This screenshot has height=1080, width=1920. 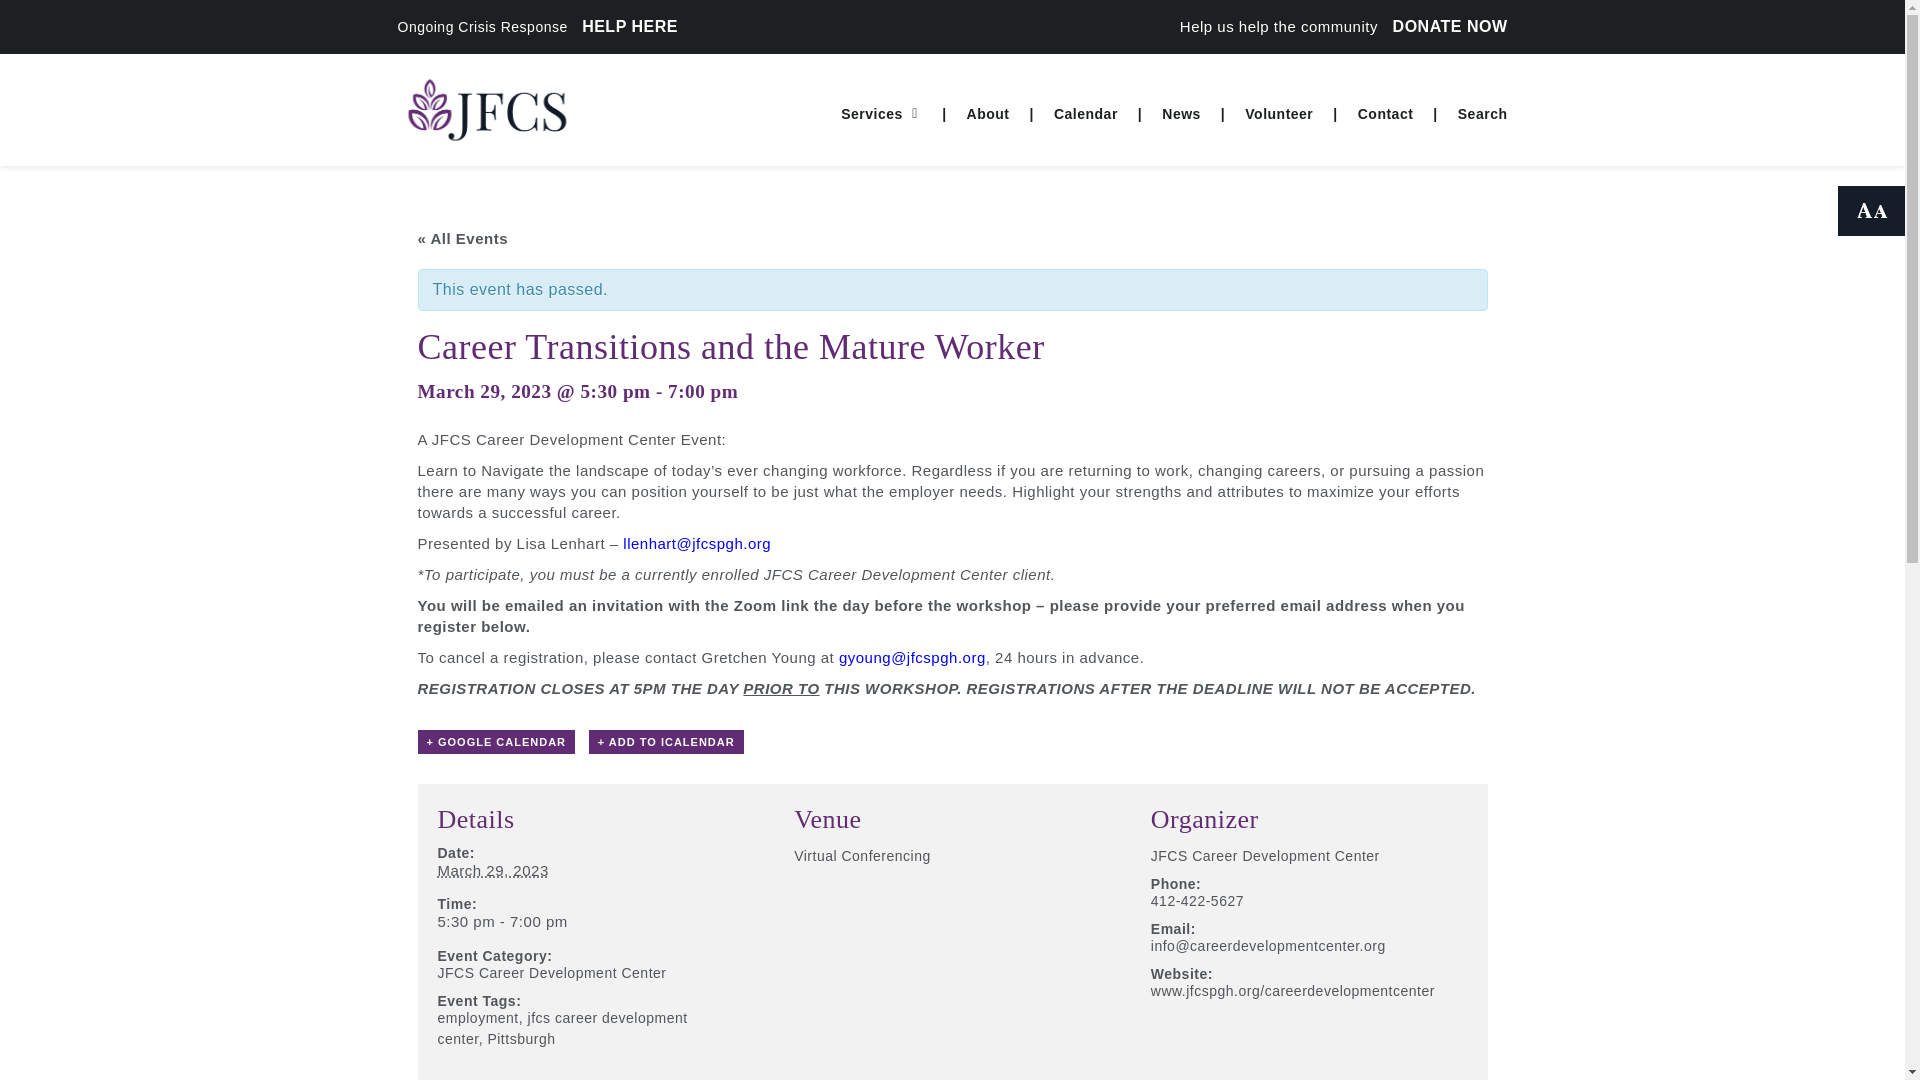 I want to click on JFCS Career Development Center, so click(x=1265, y=856).